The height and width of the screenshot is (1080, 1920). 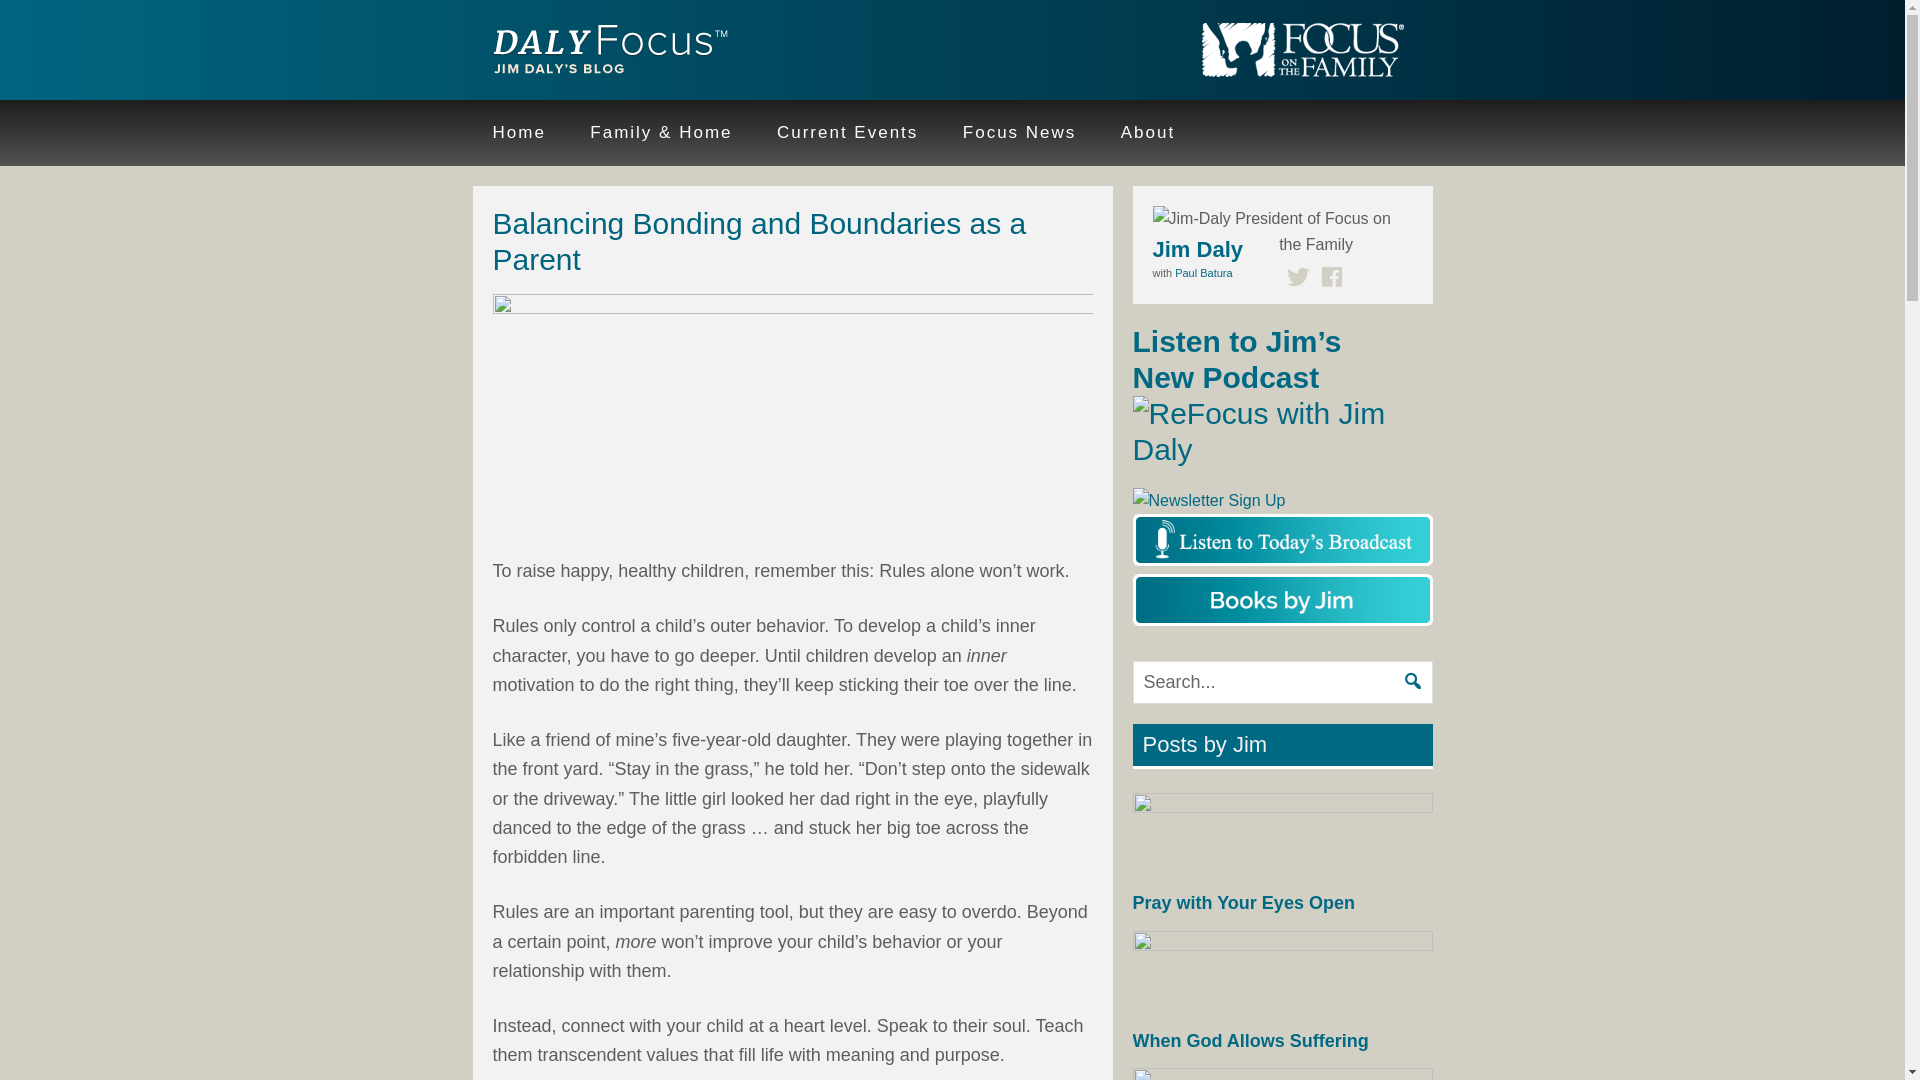 What do you see at coordinates (1019, 133) in the screenshot?
I see `Focus News` at bounding box center [1019, 133].